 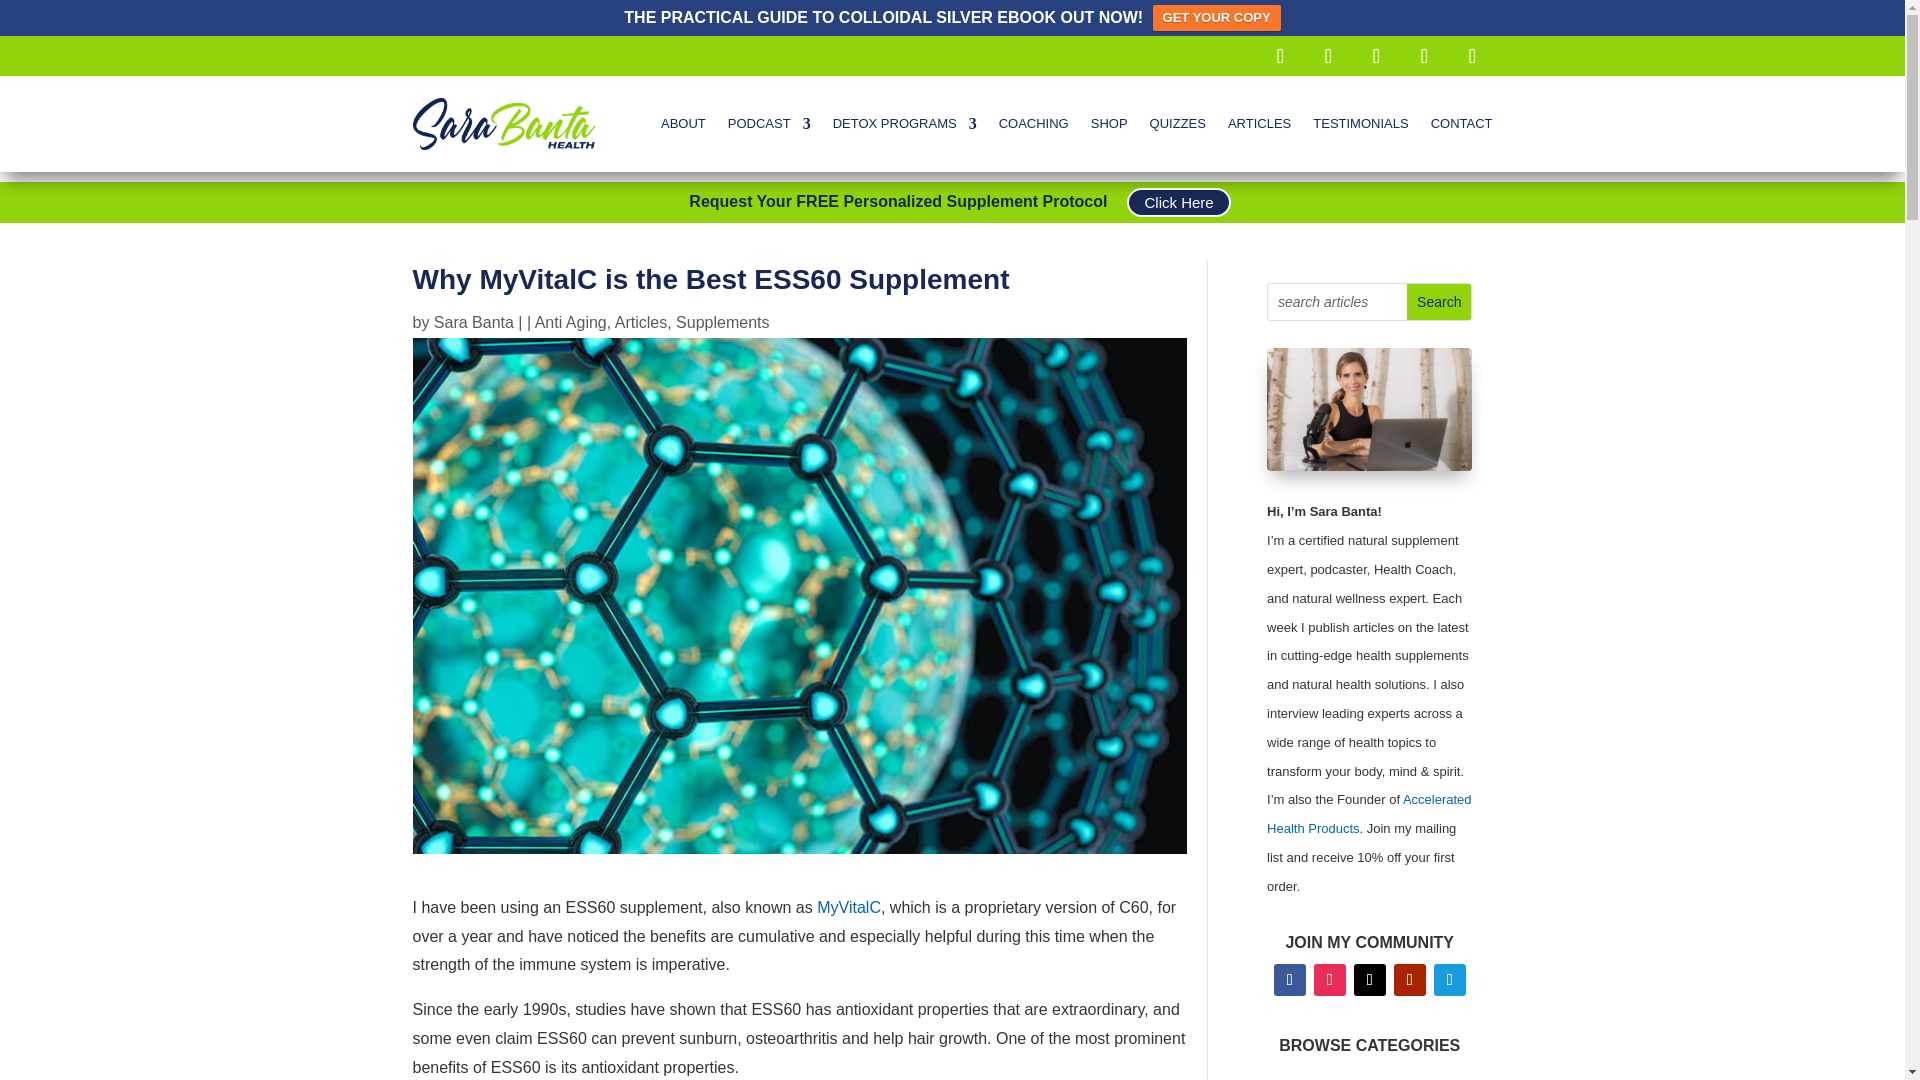 I want to click on Search, so click(x=1438, y=302).